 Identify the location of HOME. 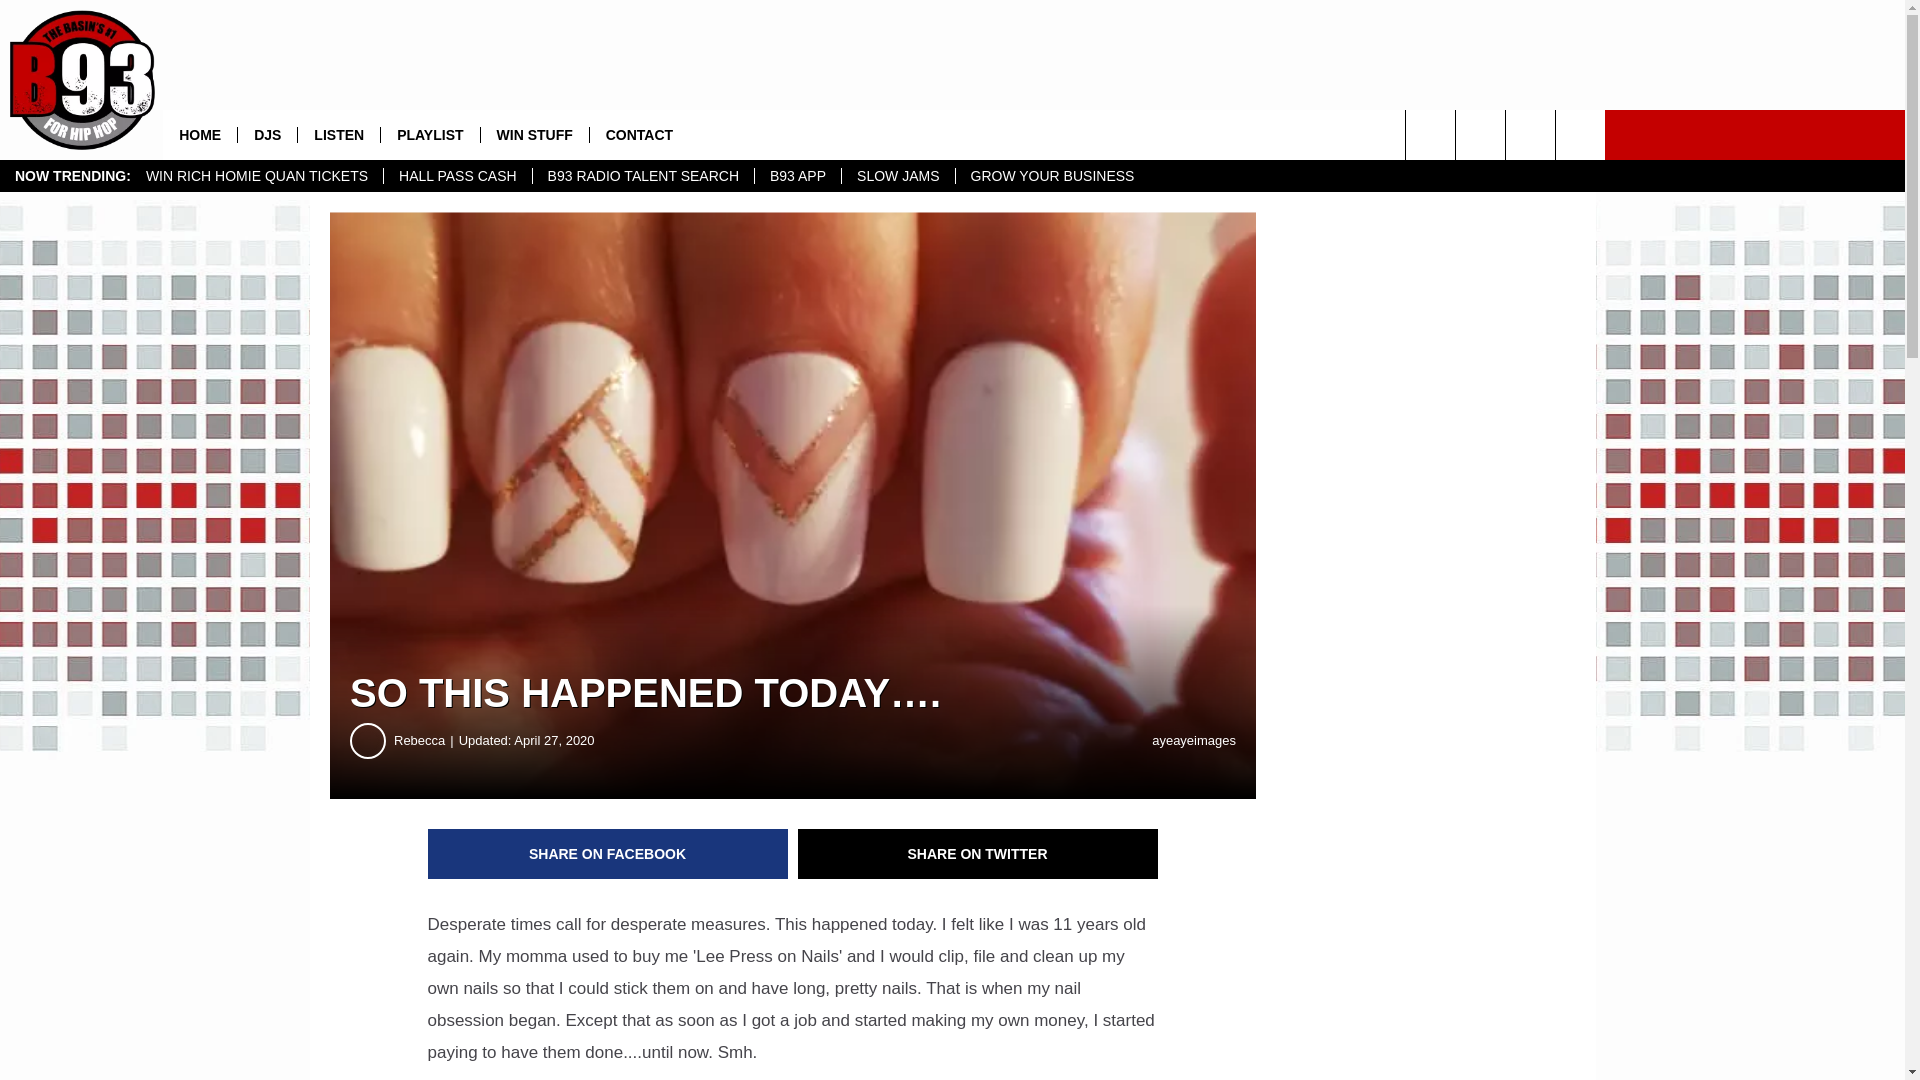
(200, 134).